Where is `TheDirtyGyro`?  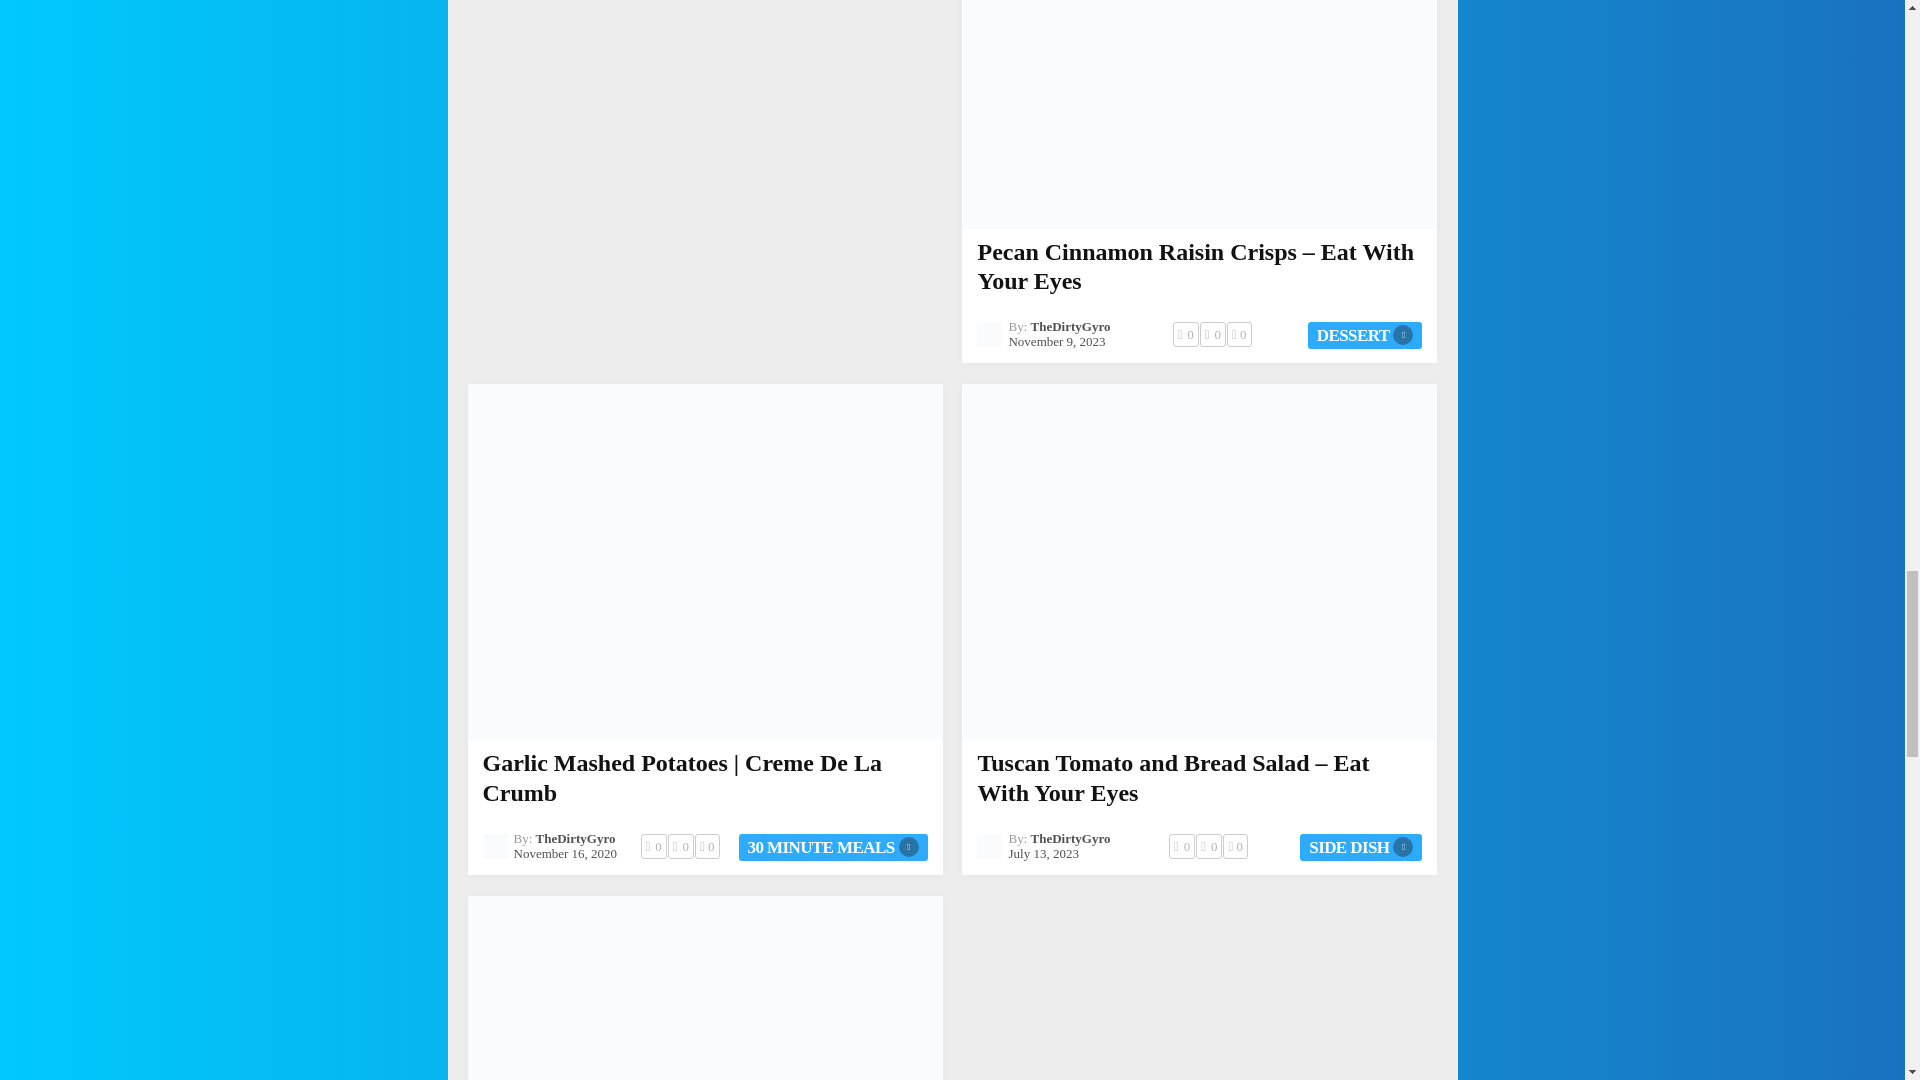
TheDirtyGyro is located at coordinates (1071, 838).